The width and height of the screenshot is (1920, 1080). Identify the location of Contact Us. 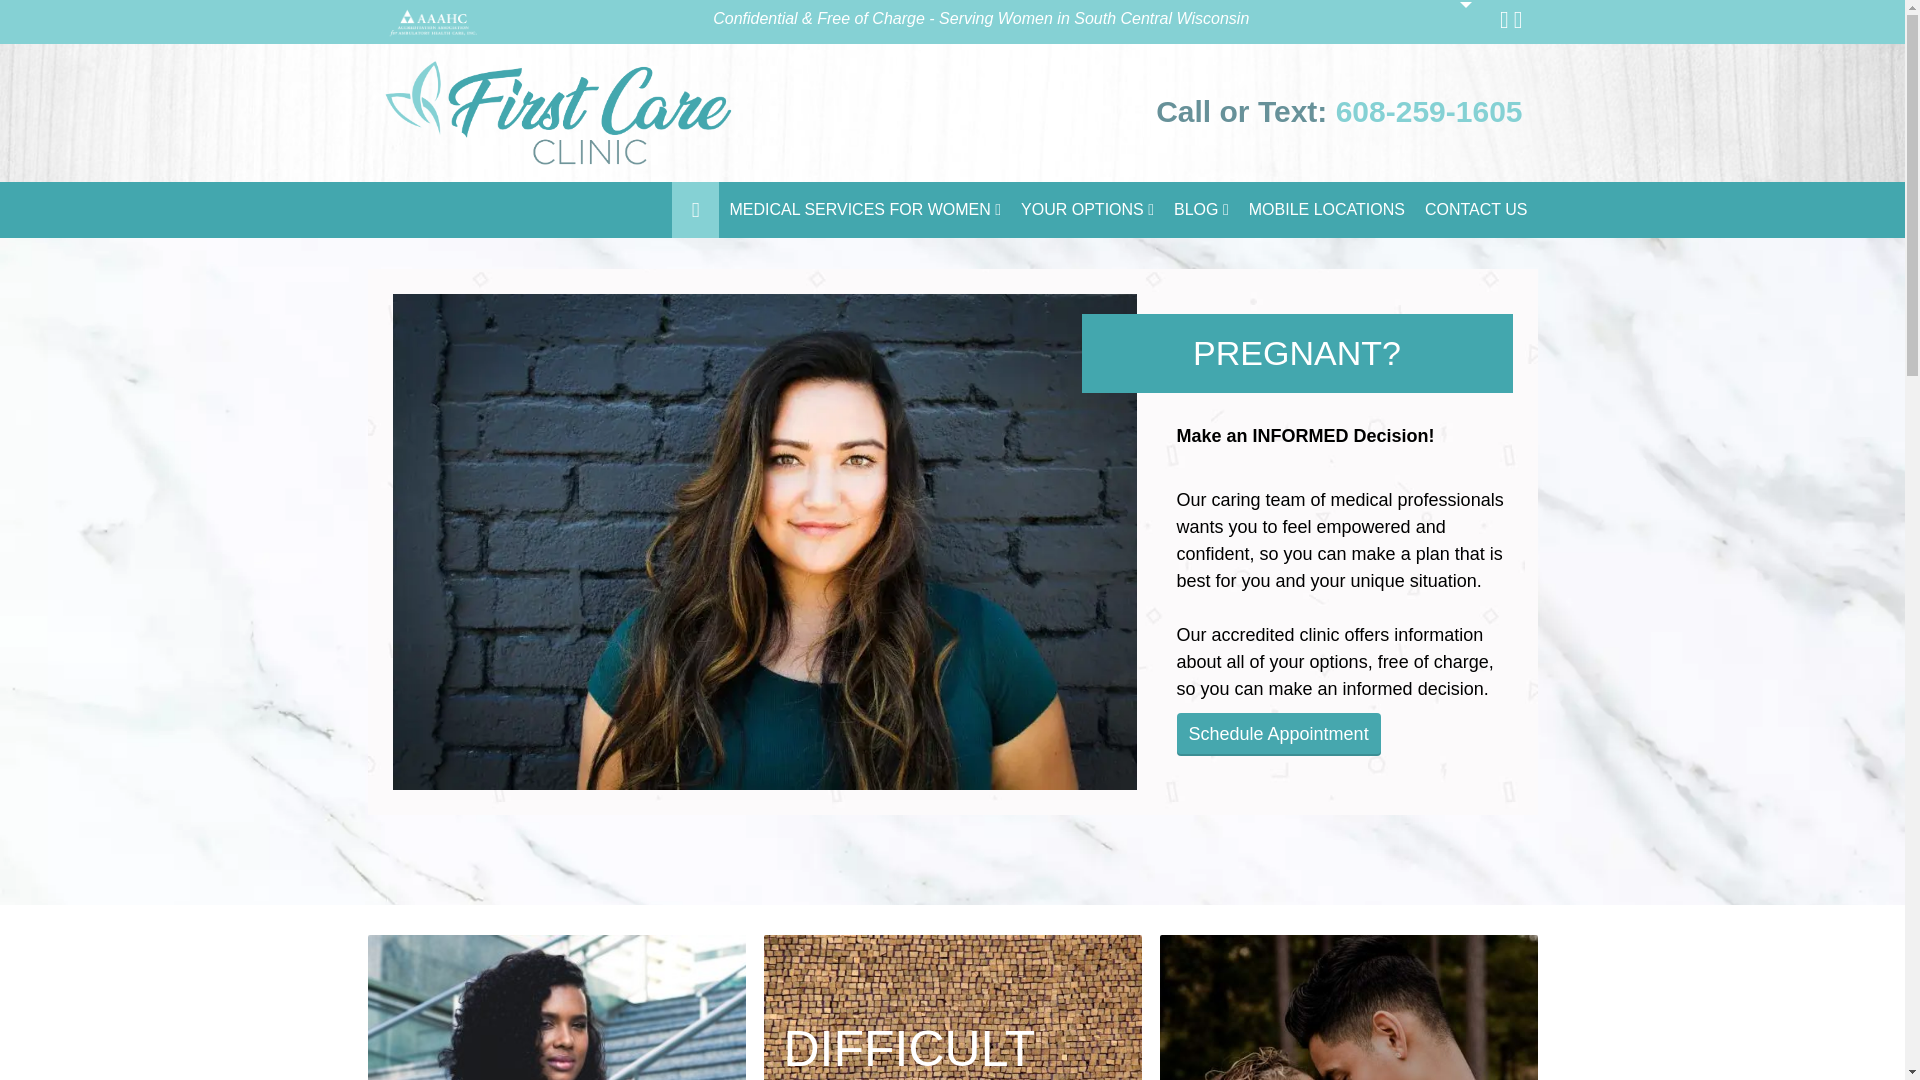
(1476, 210).